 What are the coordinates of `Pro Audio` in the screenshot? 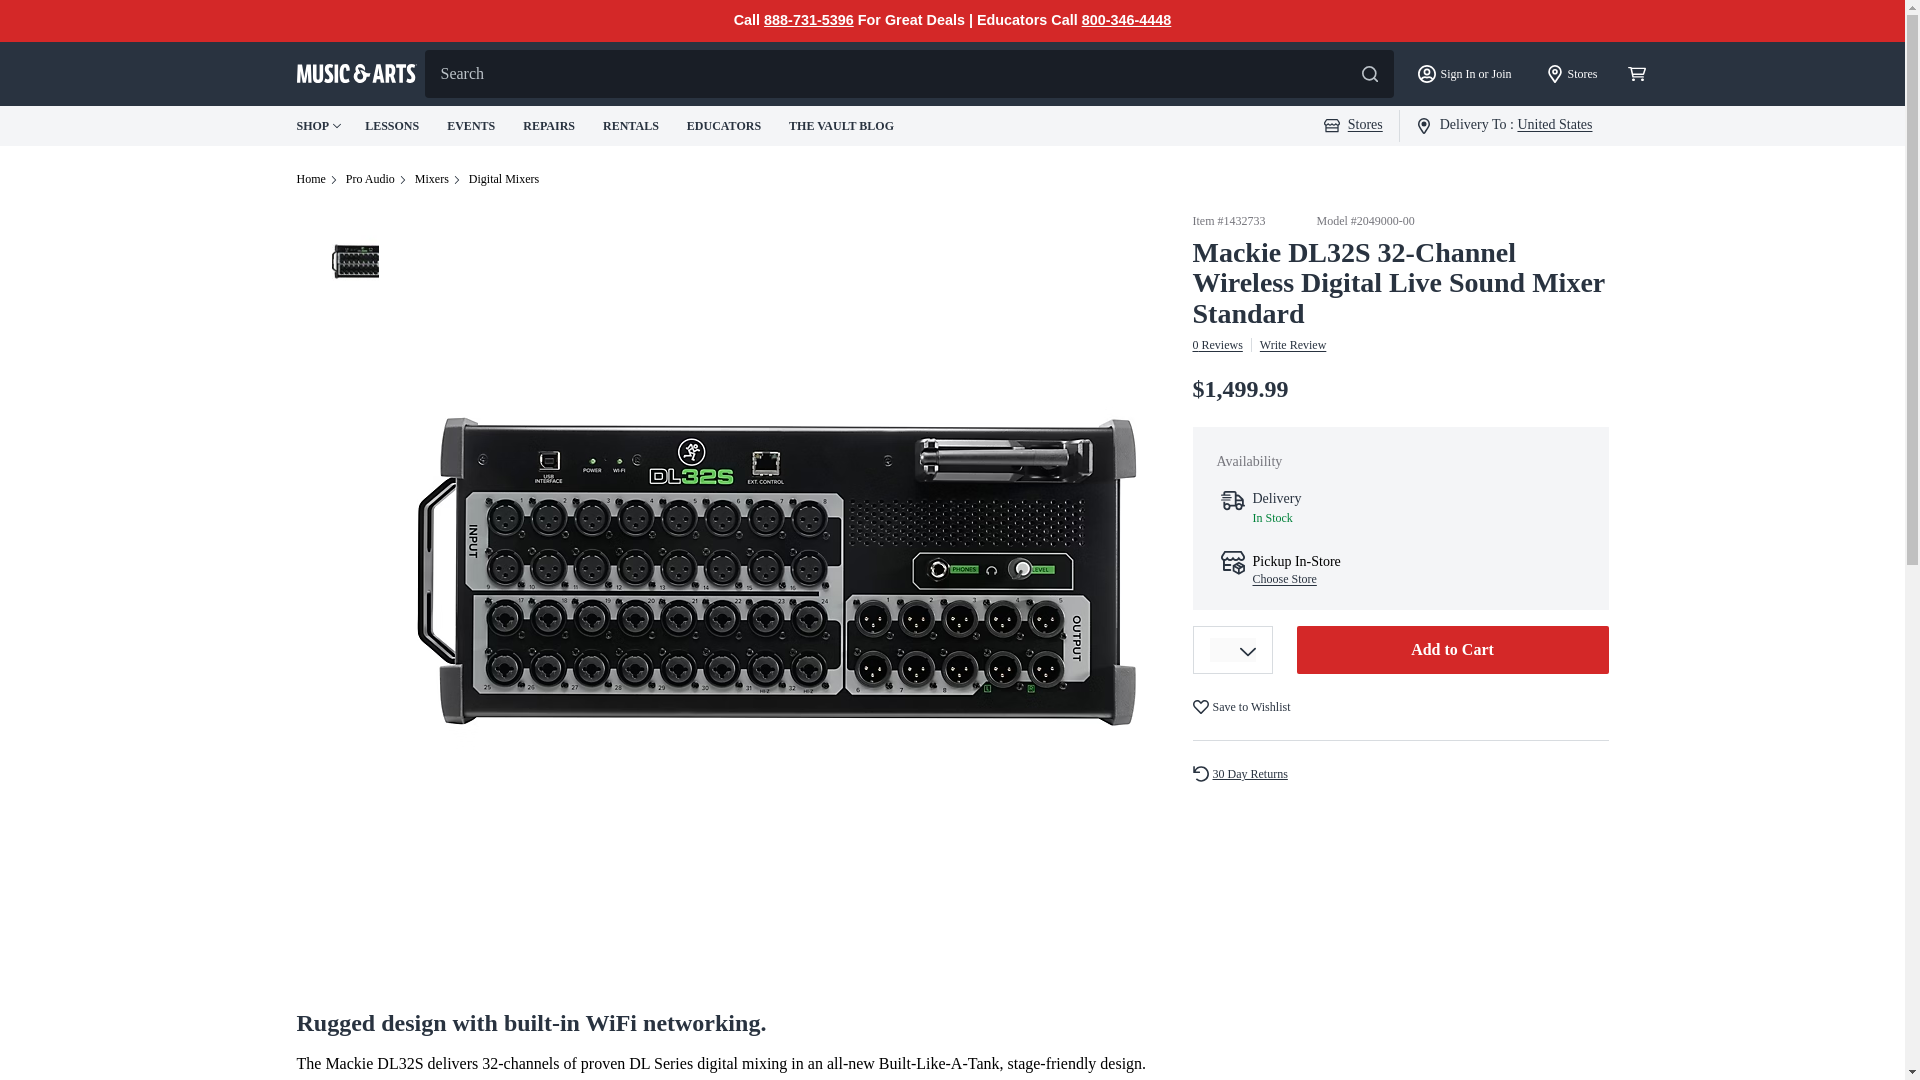 It's located at (370, 178).